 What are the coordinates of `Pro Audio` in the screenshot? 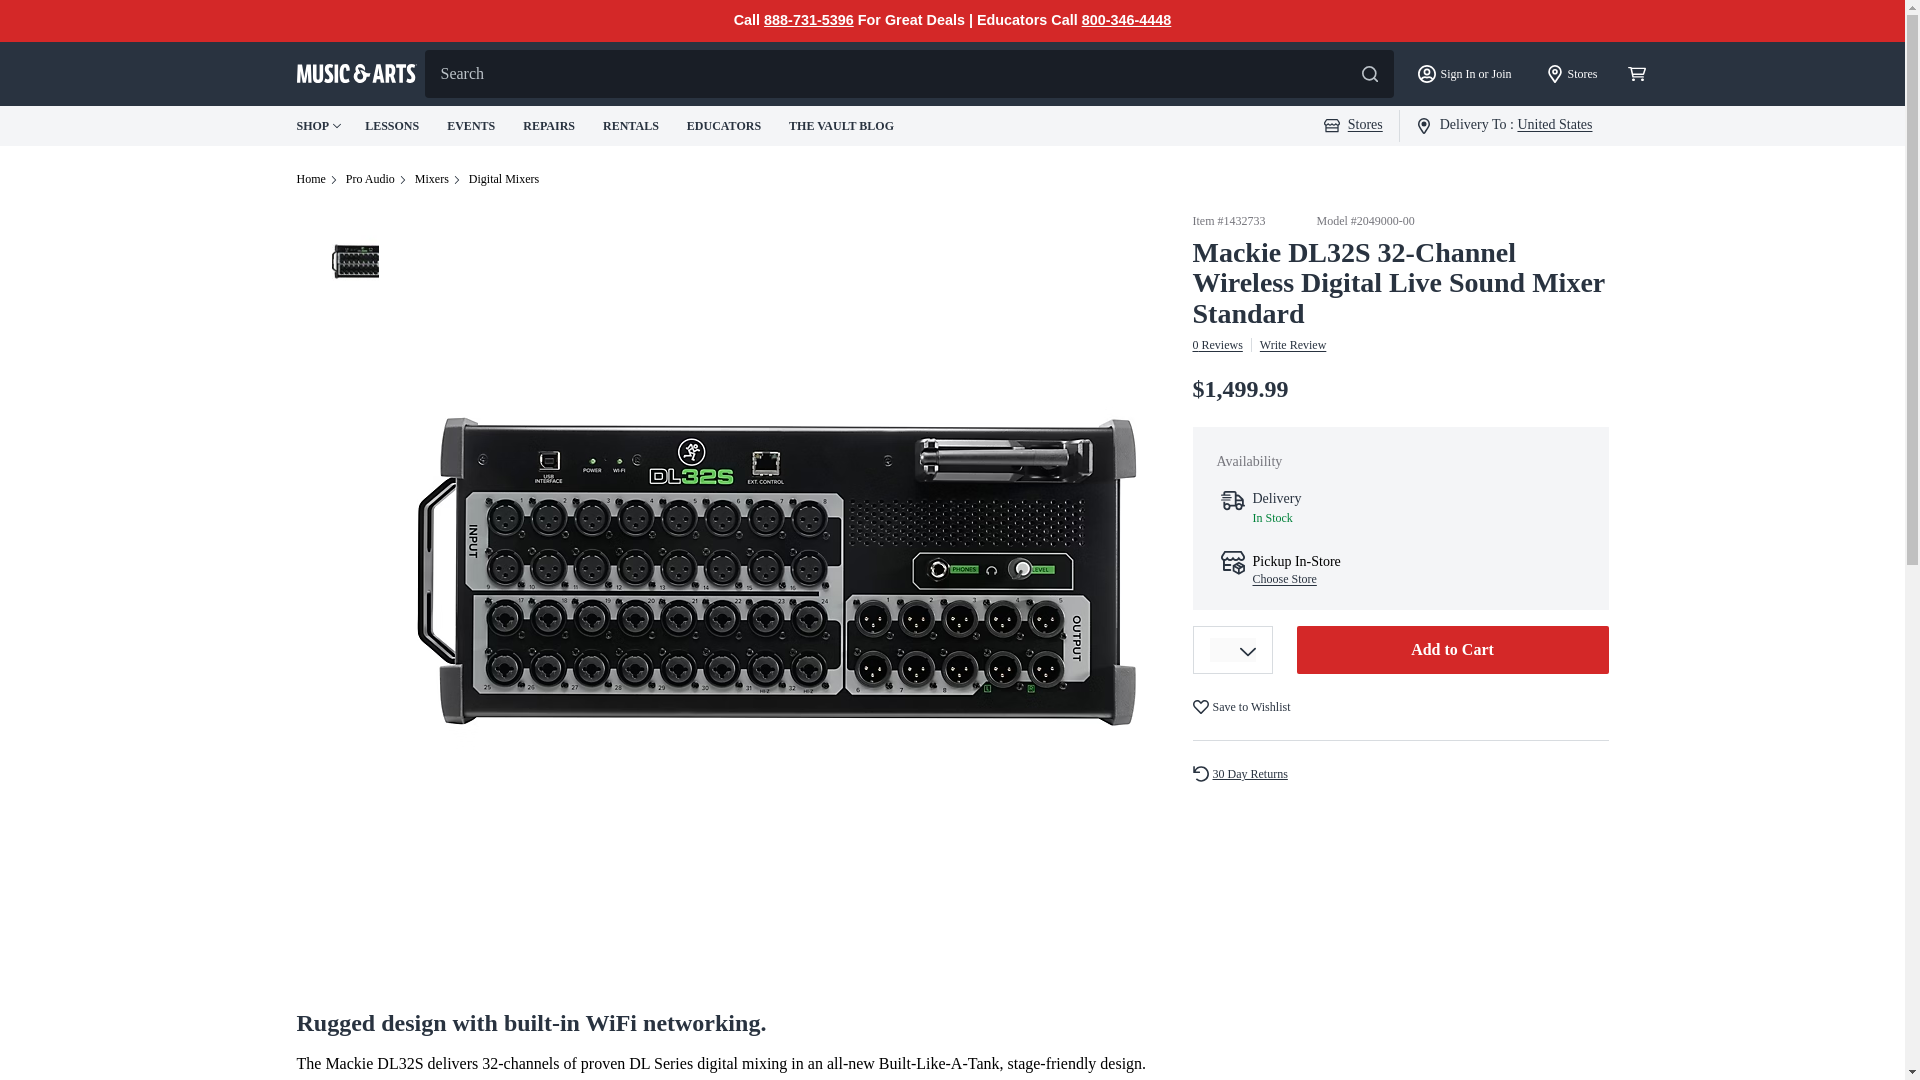 It's located at (370, 178).